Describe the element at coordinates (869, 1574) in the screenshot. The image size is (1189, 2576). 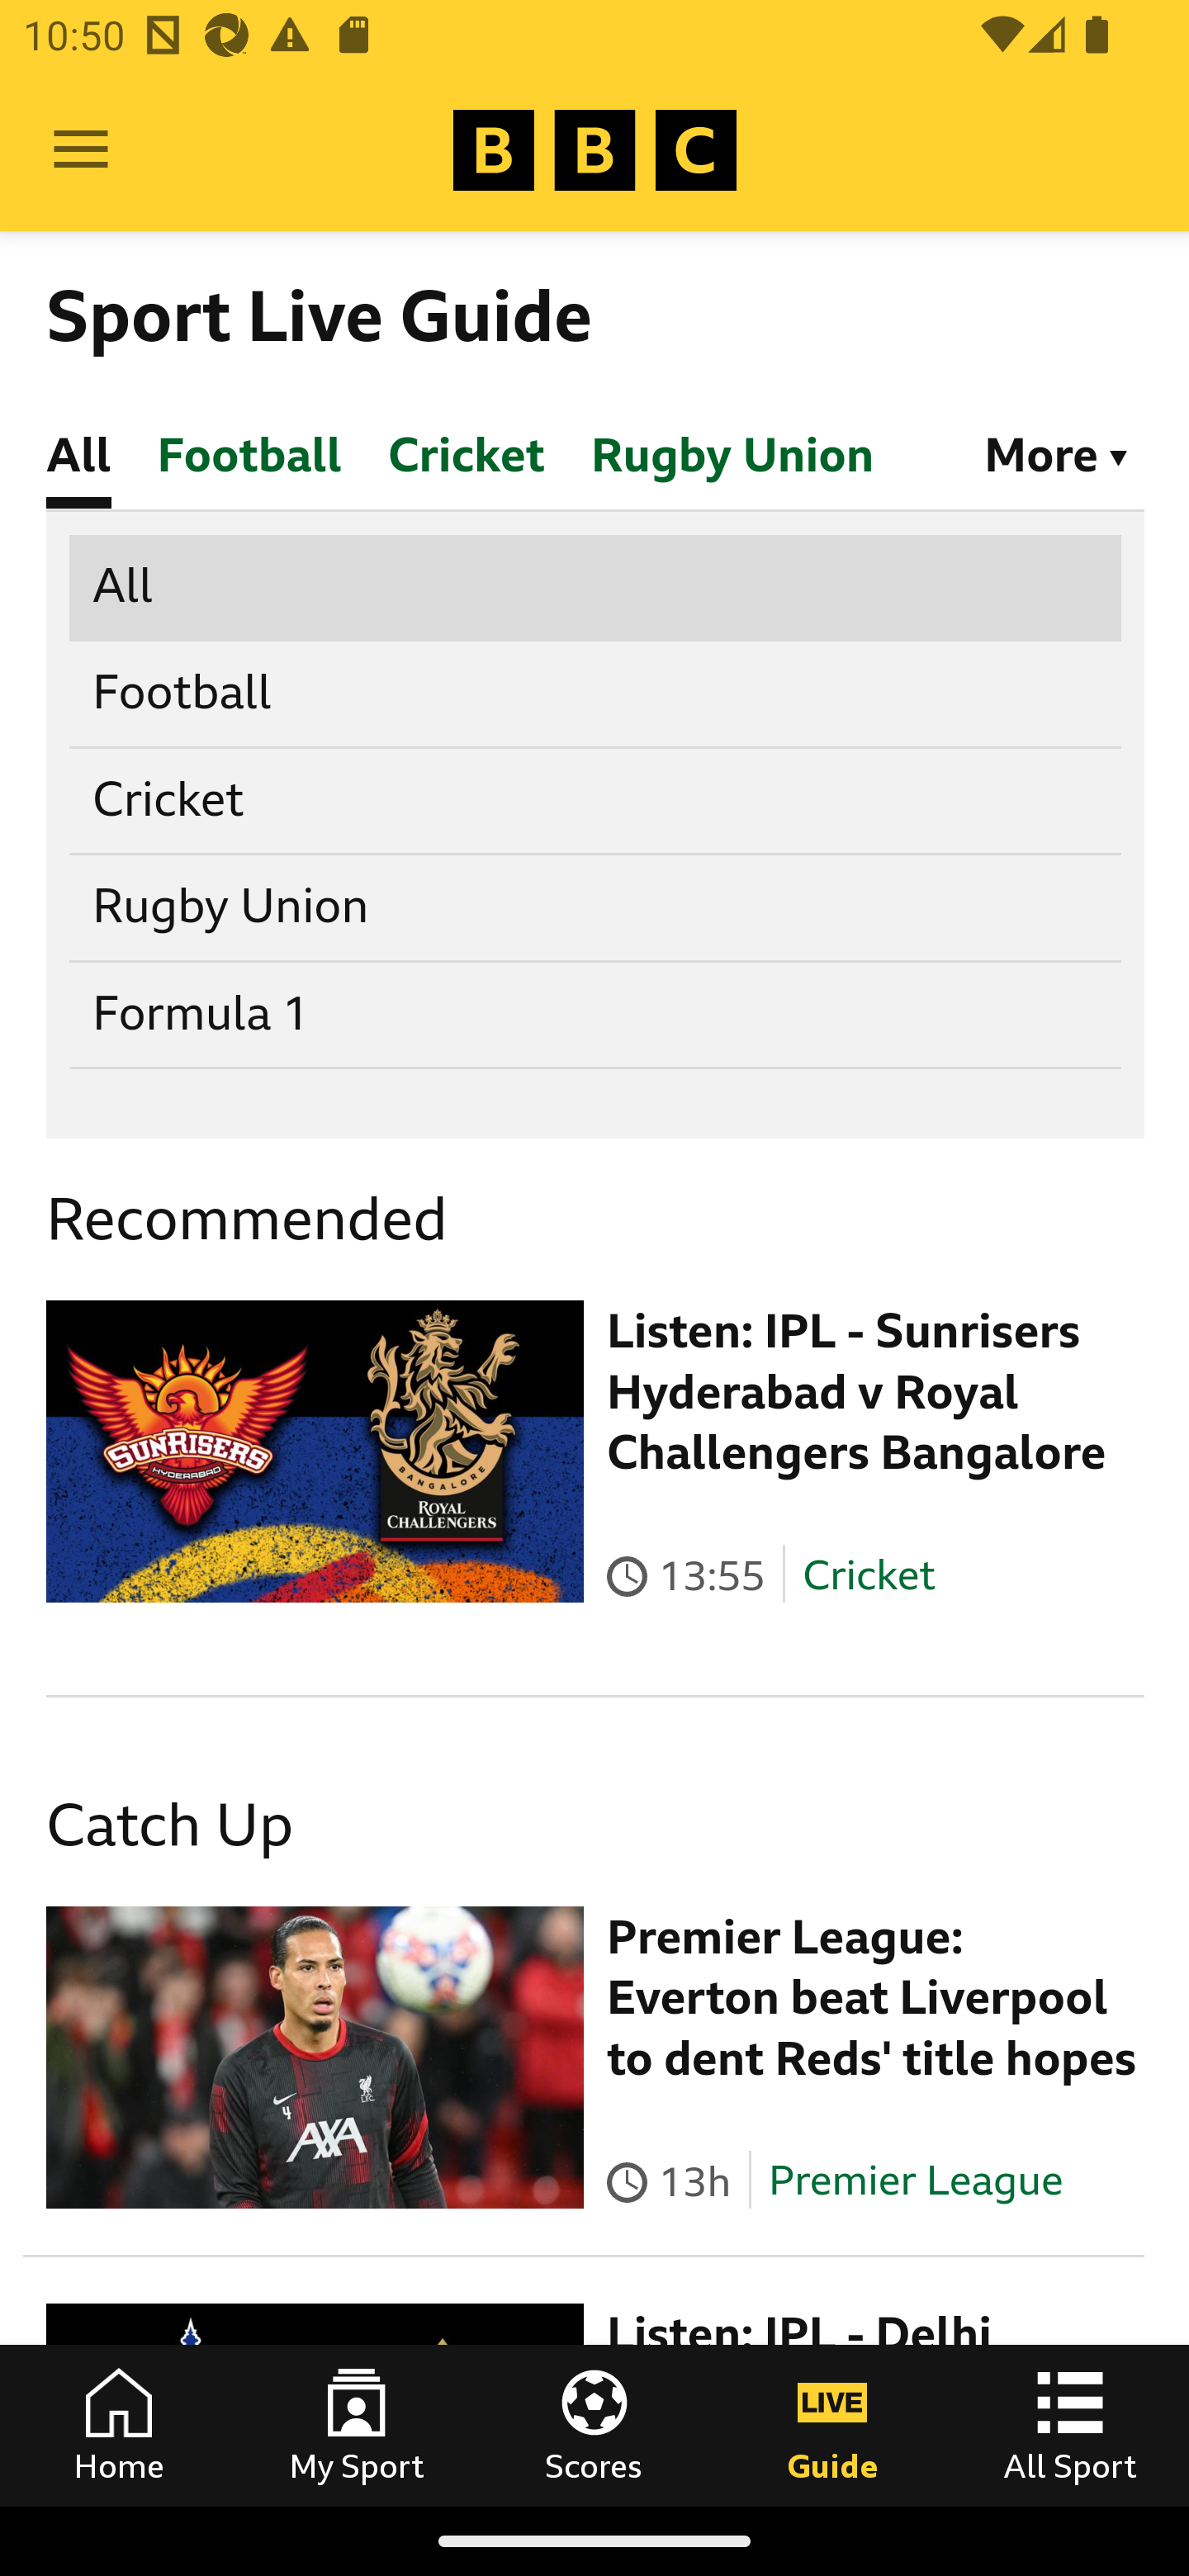
I see `Cricket` at that location.